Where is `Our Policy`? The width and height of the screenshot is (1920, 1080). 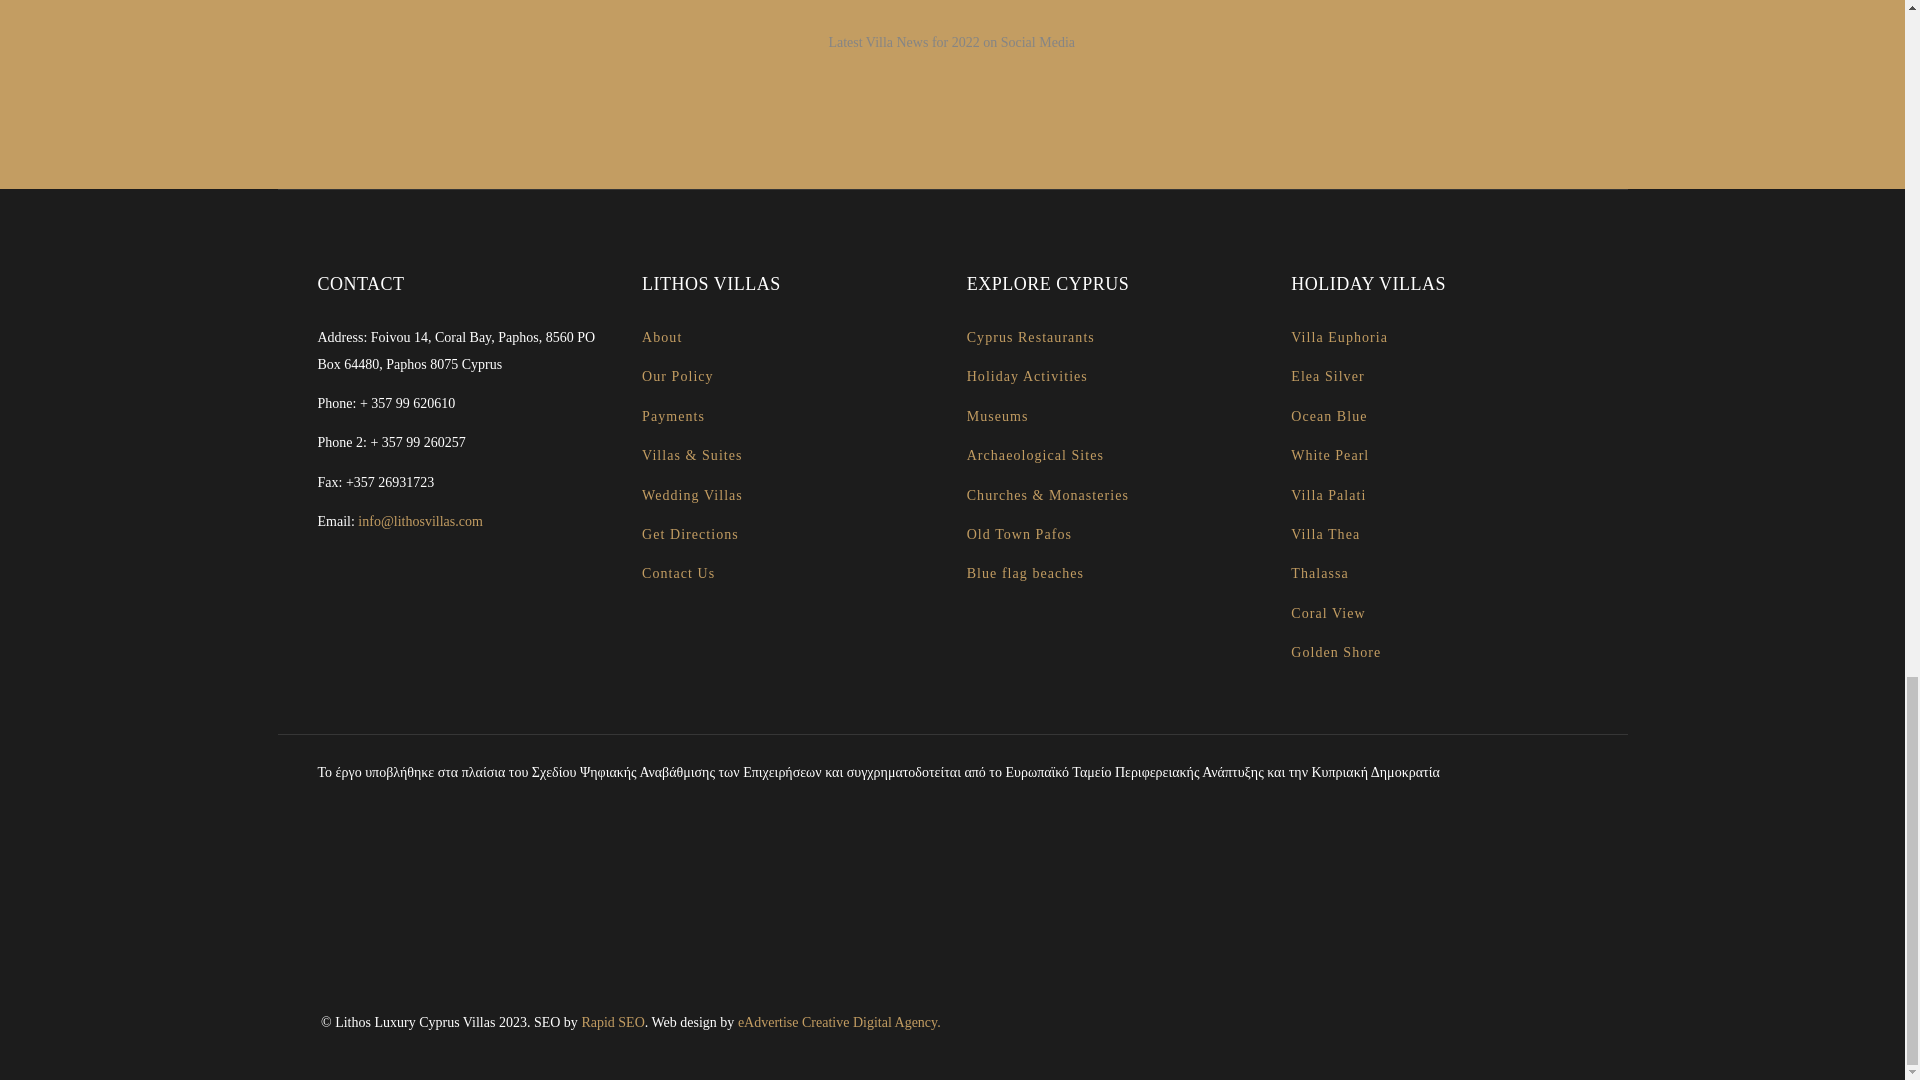 Our Policy is located at coordinates (678, 376).